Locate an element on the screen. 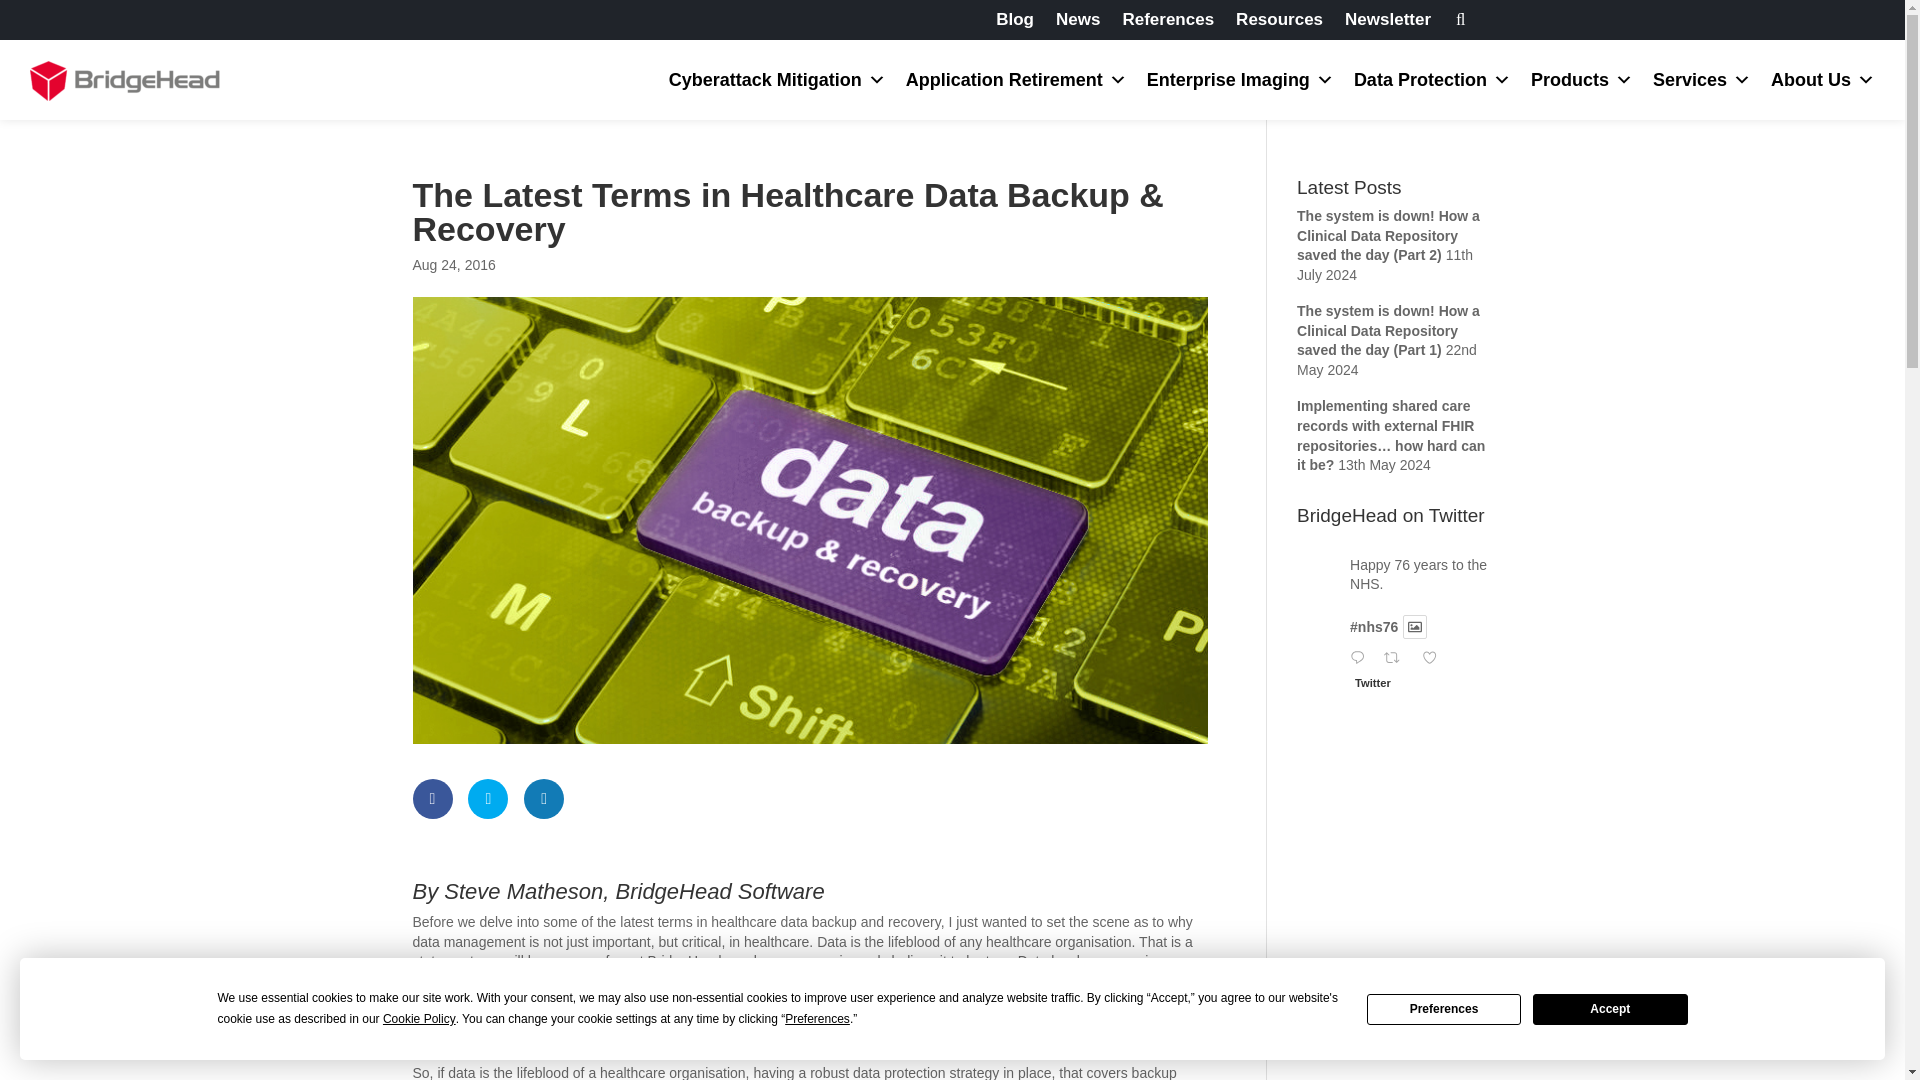 The width and height of the screenshot is (1920, 1080). Newsletter is located at coordinates (1388, 23).